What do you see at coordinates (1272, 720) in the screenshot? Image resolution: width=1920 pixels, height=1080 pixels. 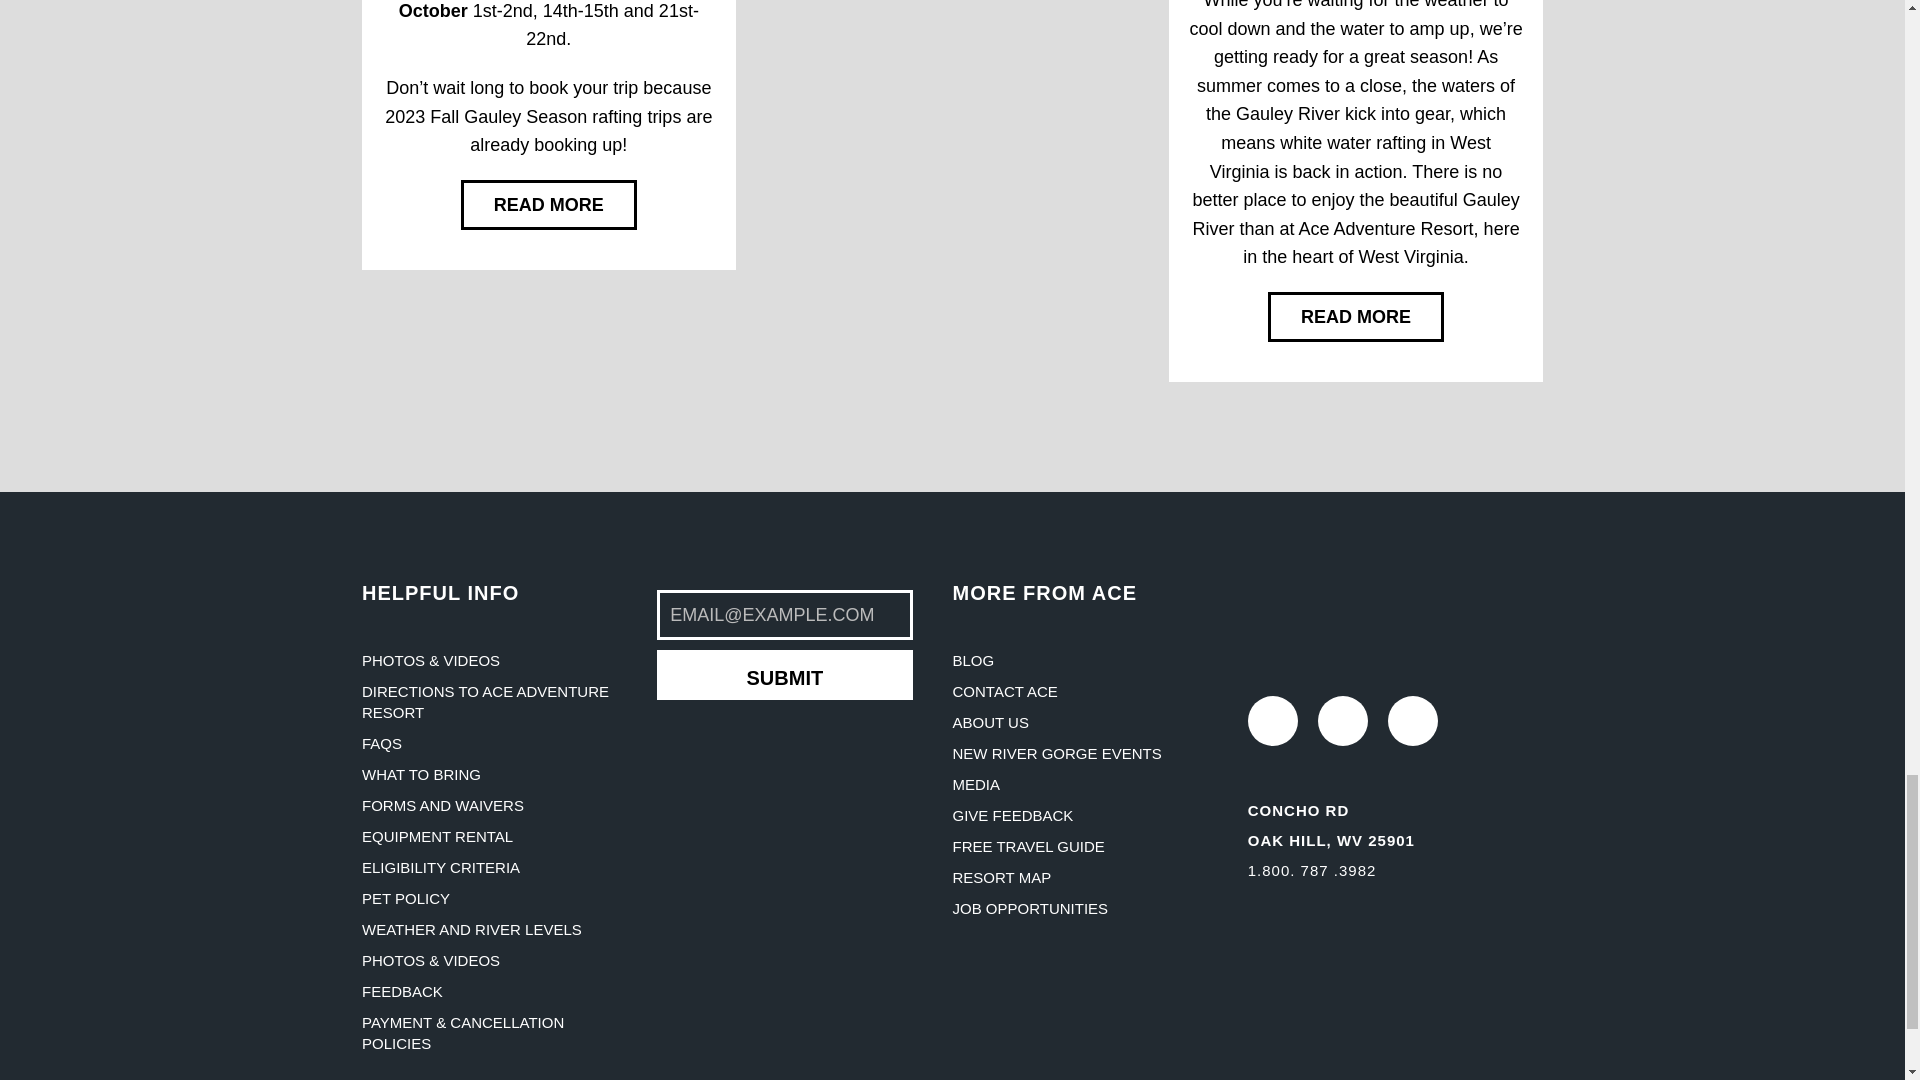 I see `Visit our Instagram page` at bounding box center [1272, 720].